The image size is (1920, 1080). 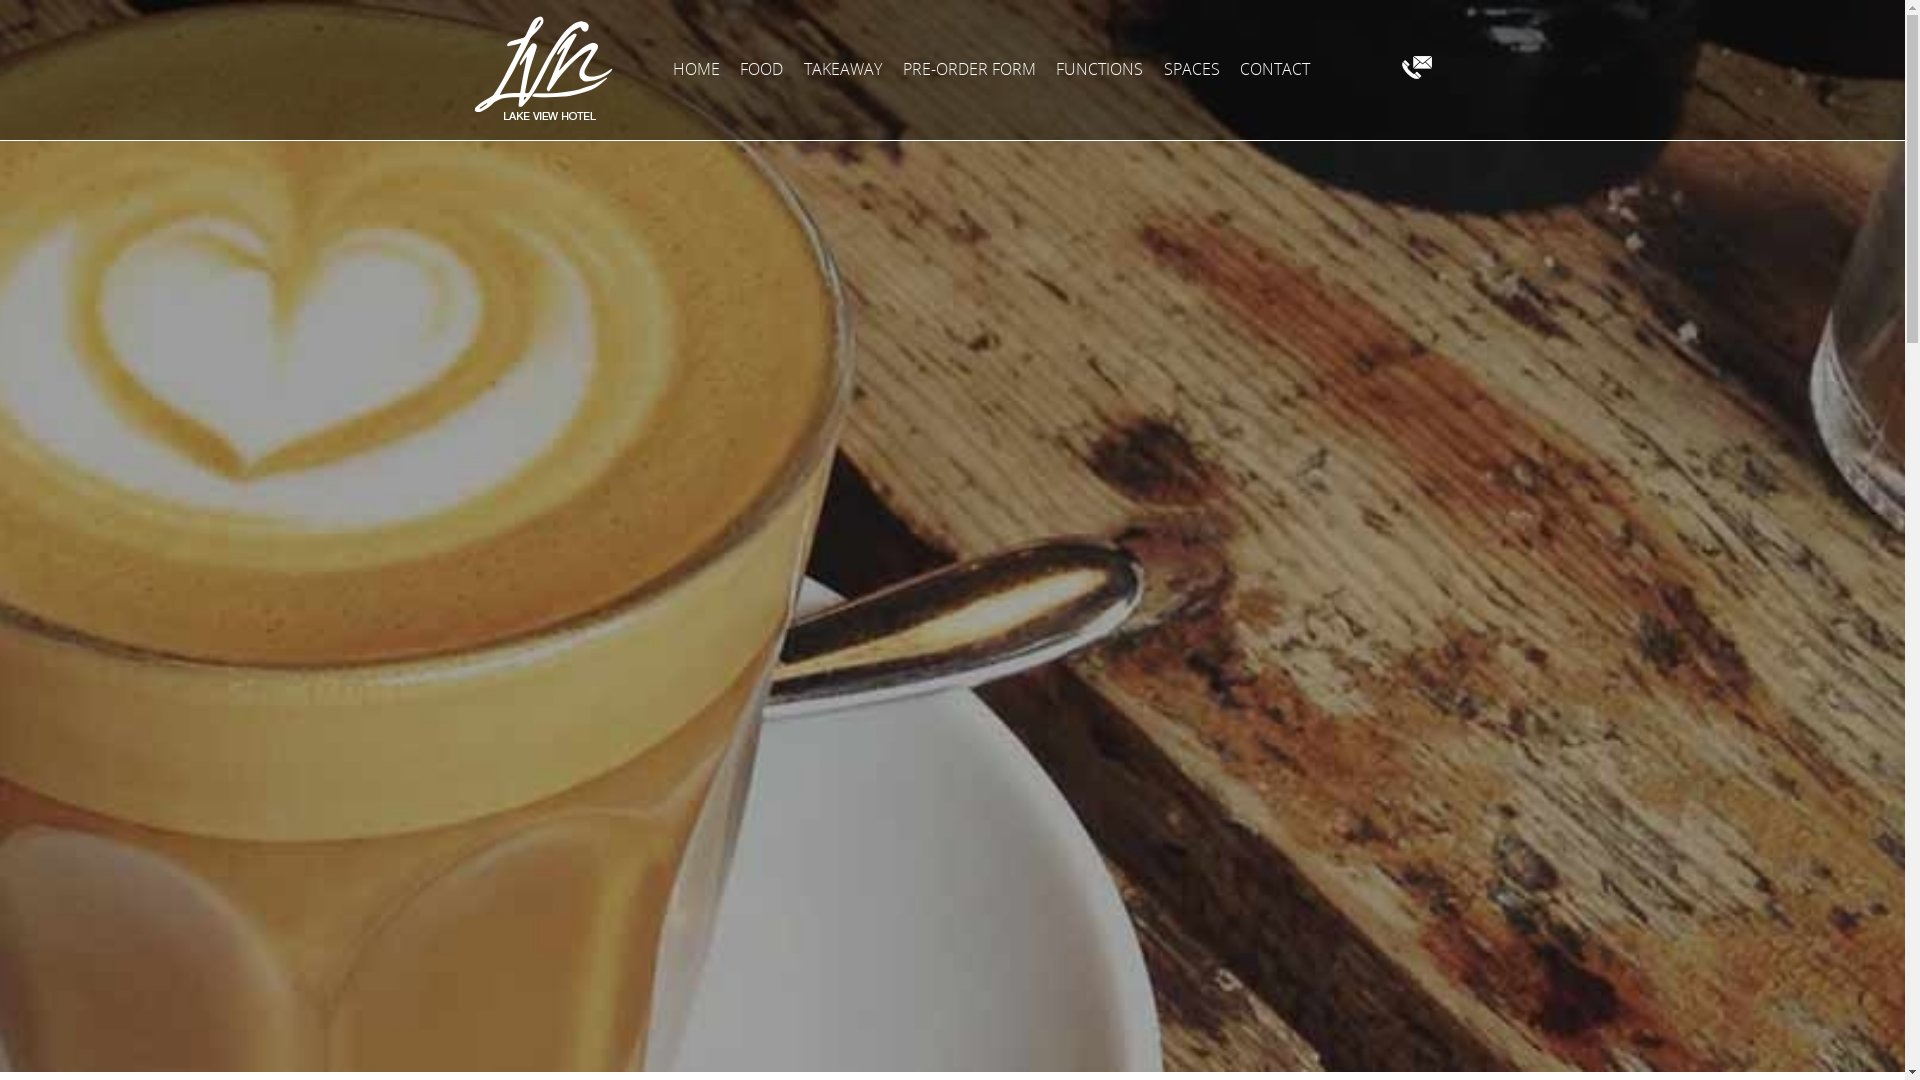 What do you see at coordinates (1192, 69) in the screenshot?
I see `SPACES` at bounding box center [1192, 69].